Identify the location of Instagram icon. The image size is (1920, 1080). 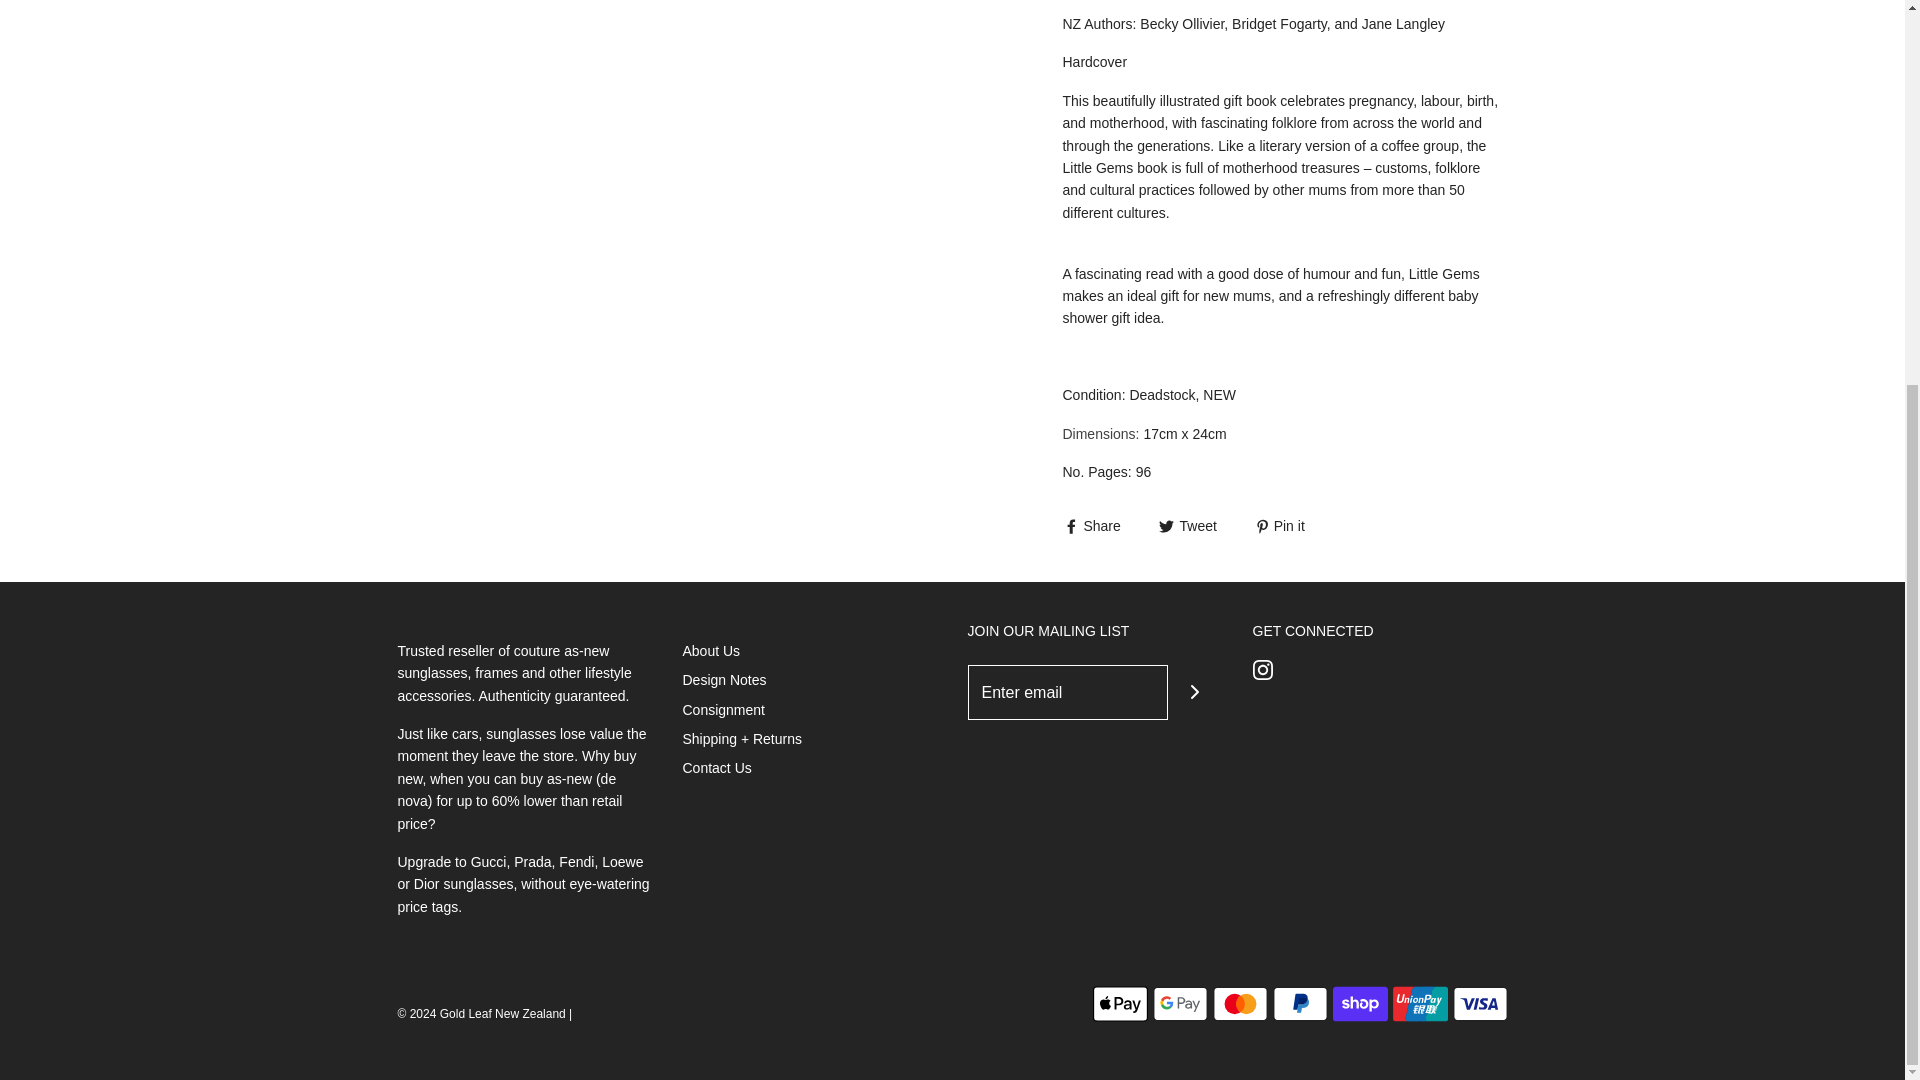
(1261, 670).